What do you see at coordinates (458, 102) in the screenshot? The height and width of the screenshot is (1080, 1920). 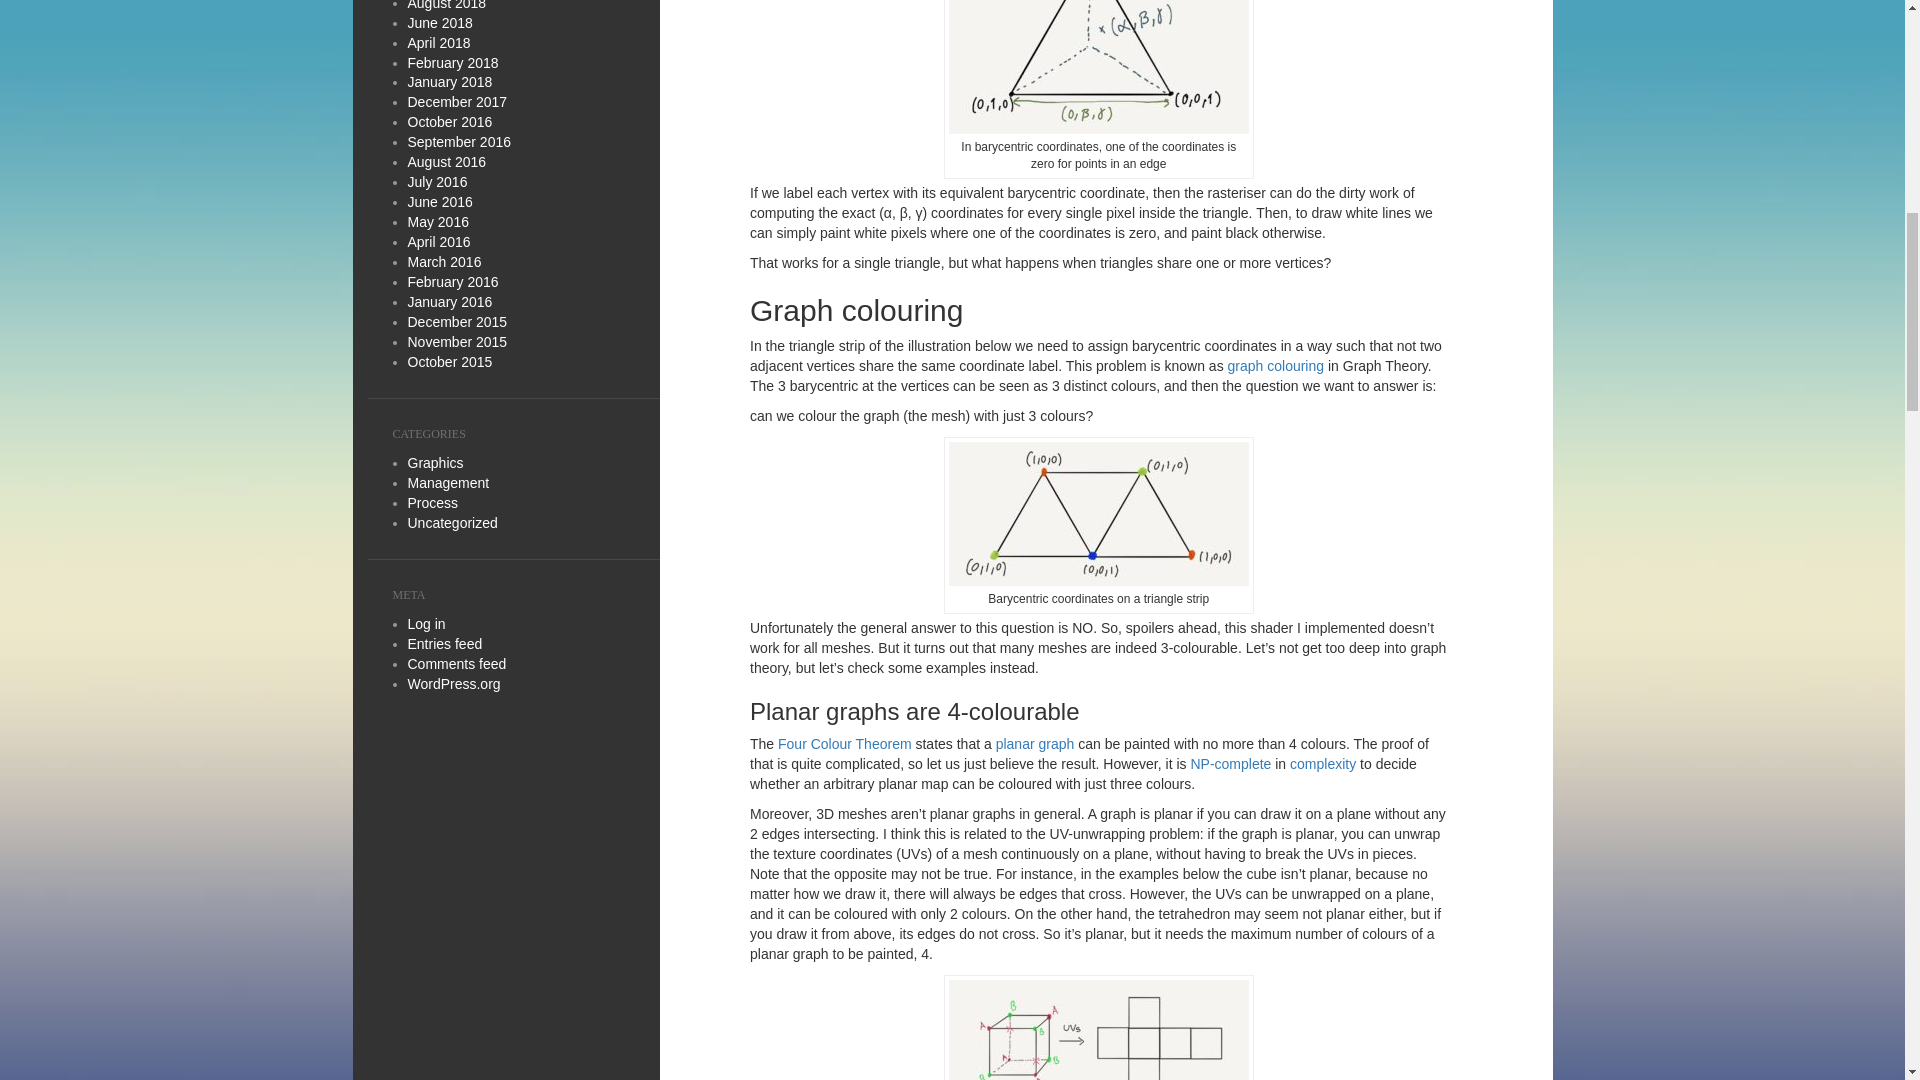 I see `December 2017` at bounding box center [458, 102].